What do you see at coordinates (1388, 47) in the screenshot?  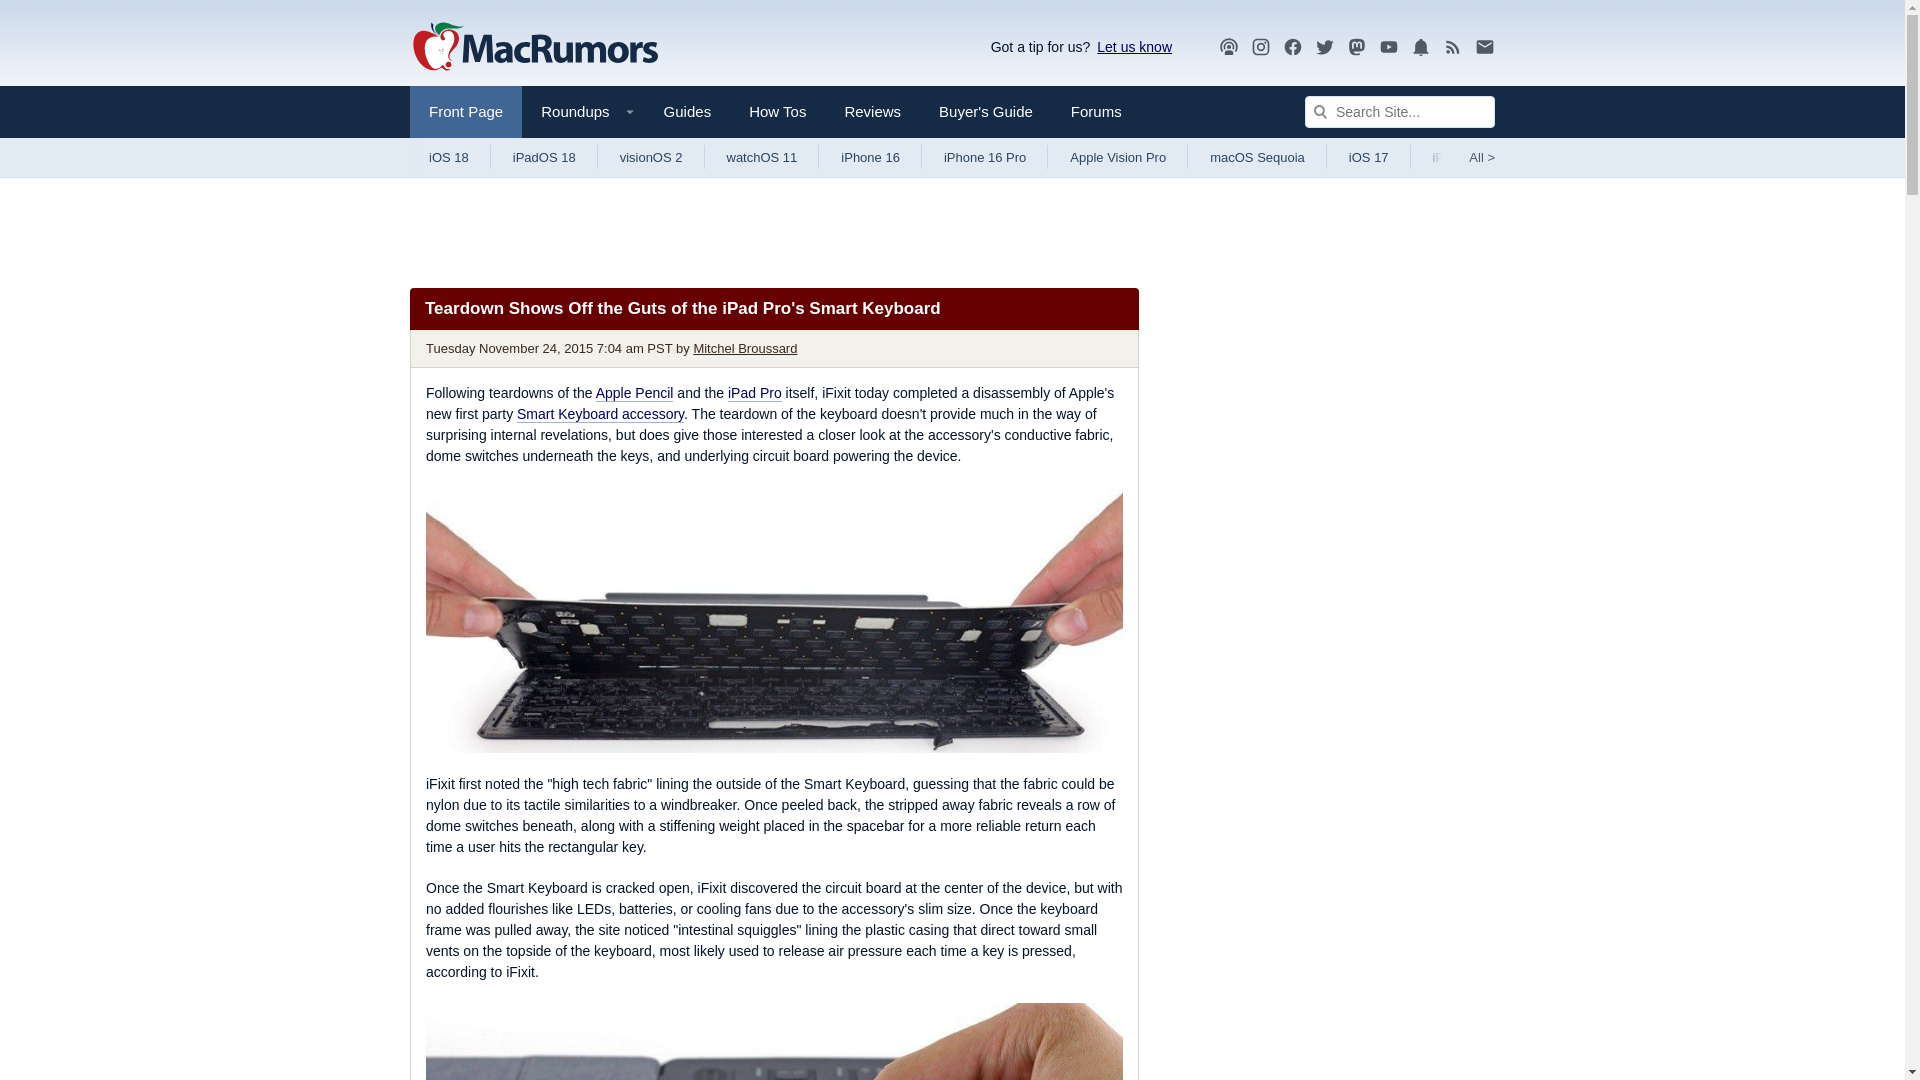 I see `MacRumors YouTube Channel` at bounding box center [1388, 47].